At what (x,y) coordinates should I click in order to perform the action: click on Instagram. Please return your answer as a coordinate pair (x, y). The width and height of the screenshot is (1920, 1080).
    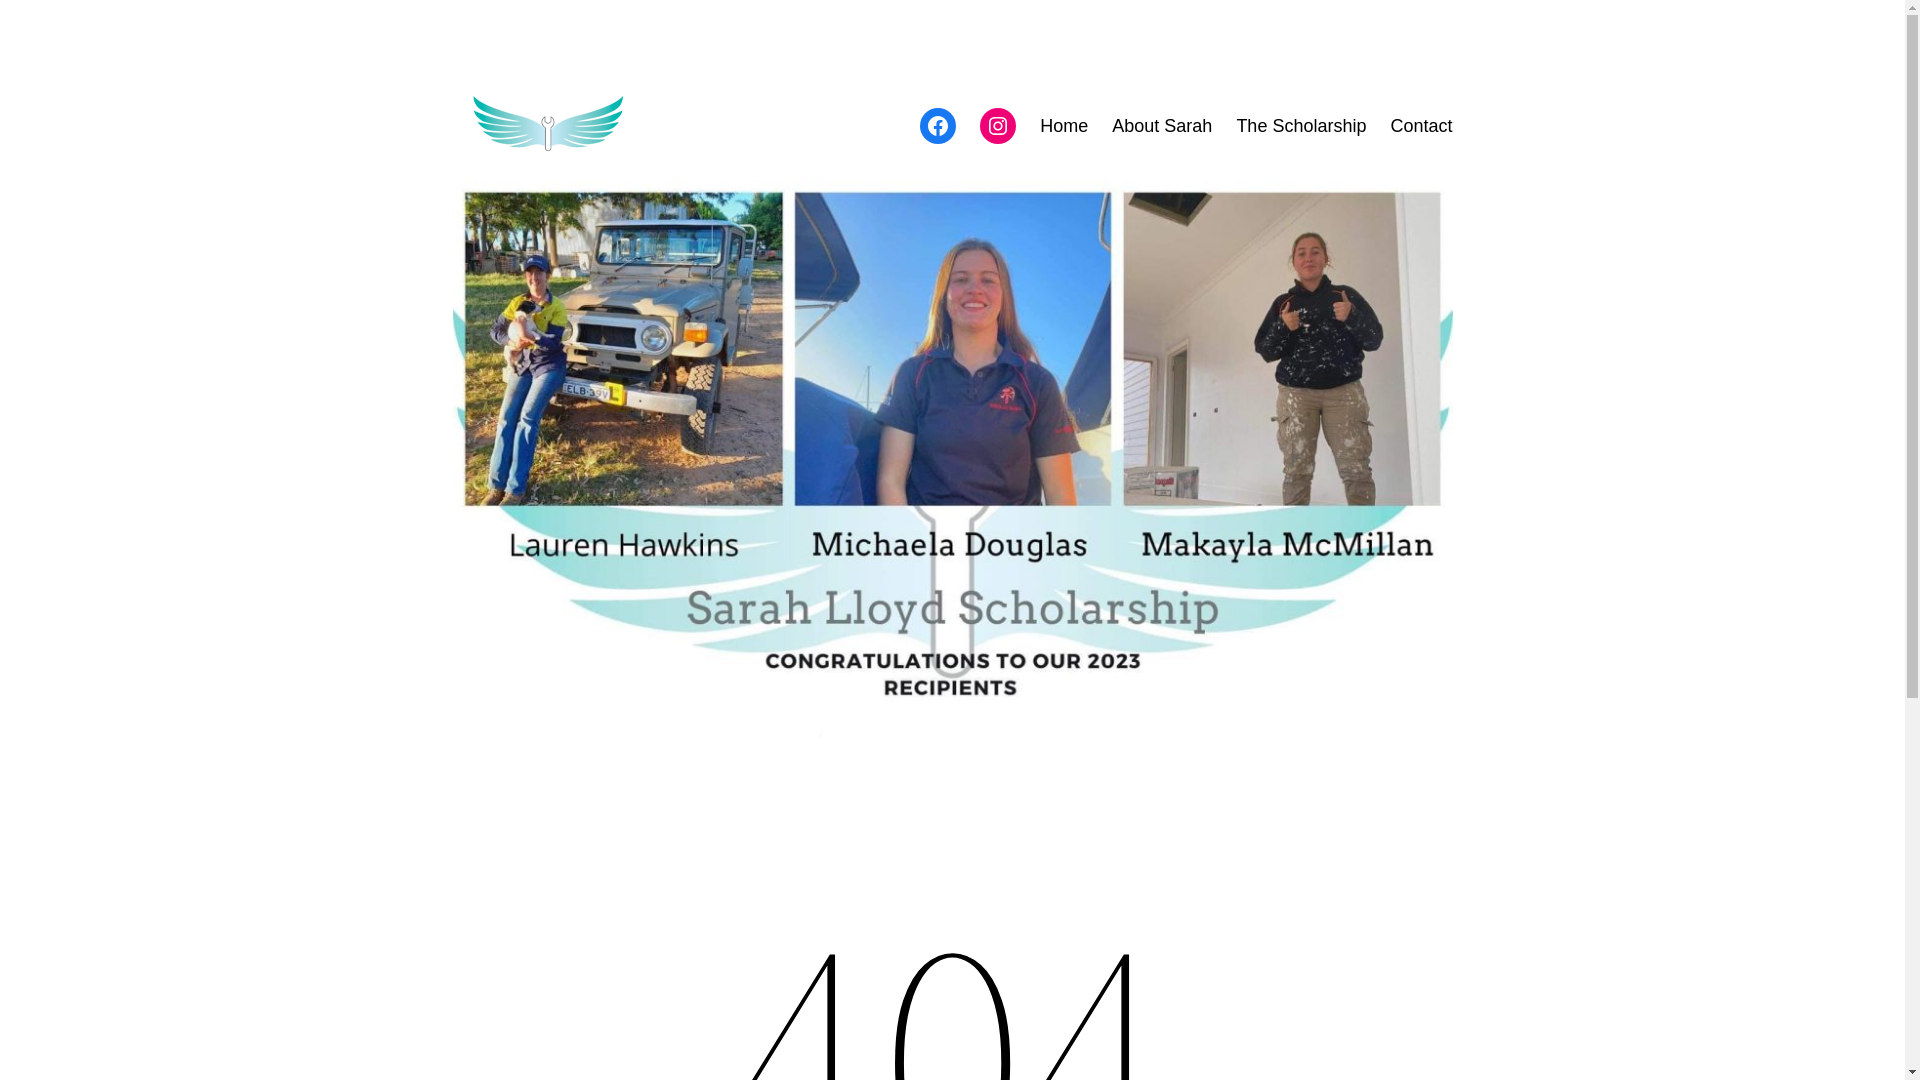
    Looking at the image, I should click on (998, 126).